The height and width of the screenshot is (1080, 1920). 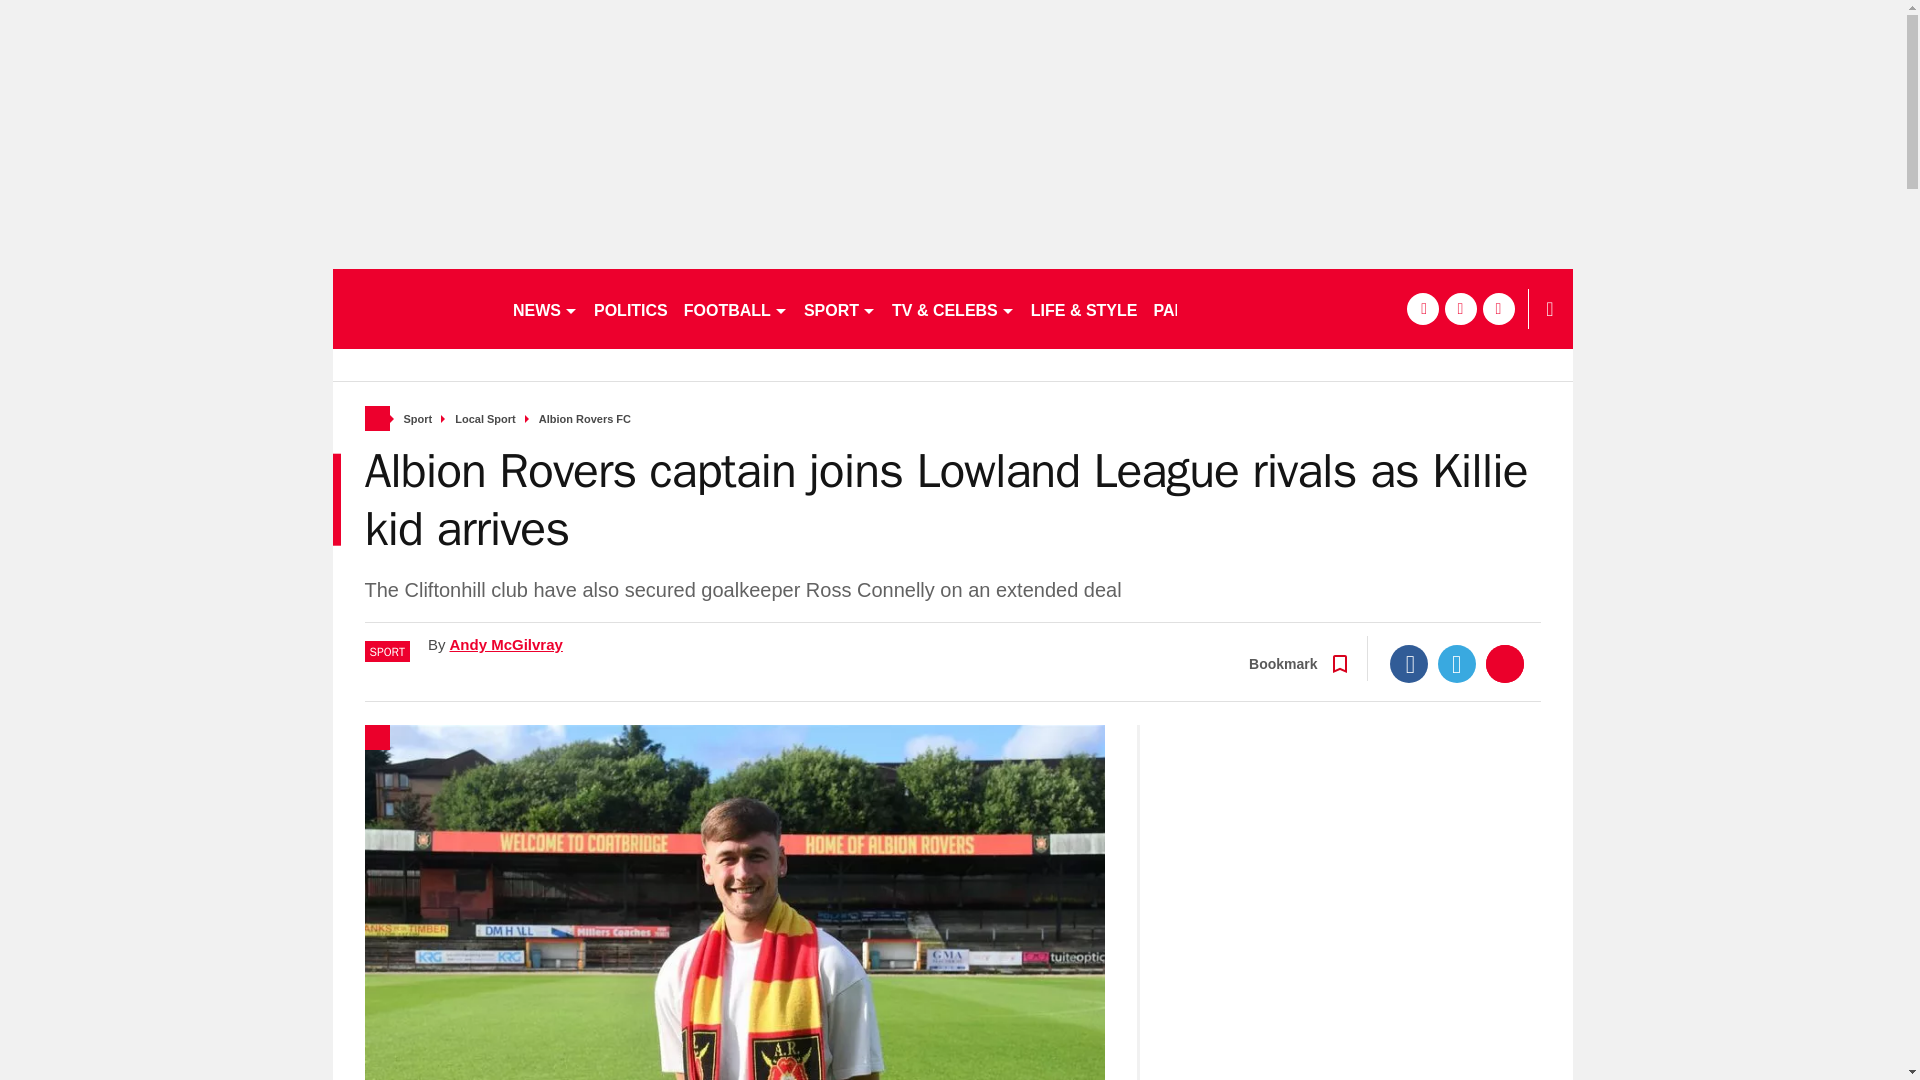 What do you see at coordinates (630, 308) in the screenshot?
I see `POLITICS` at bounding box center [630, 308].